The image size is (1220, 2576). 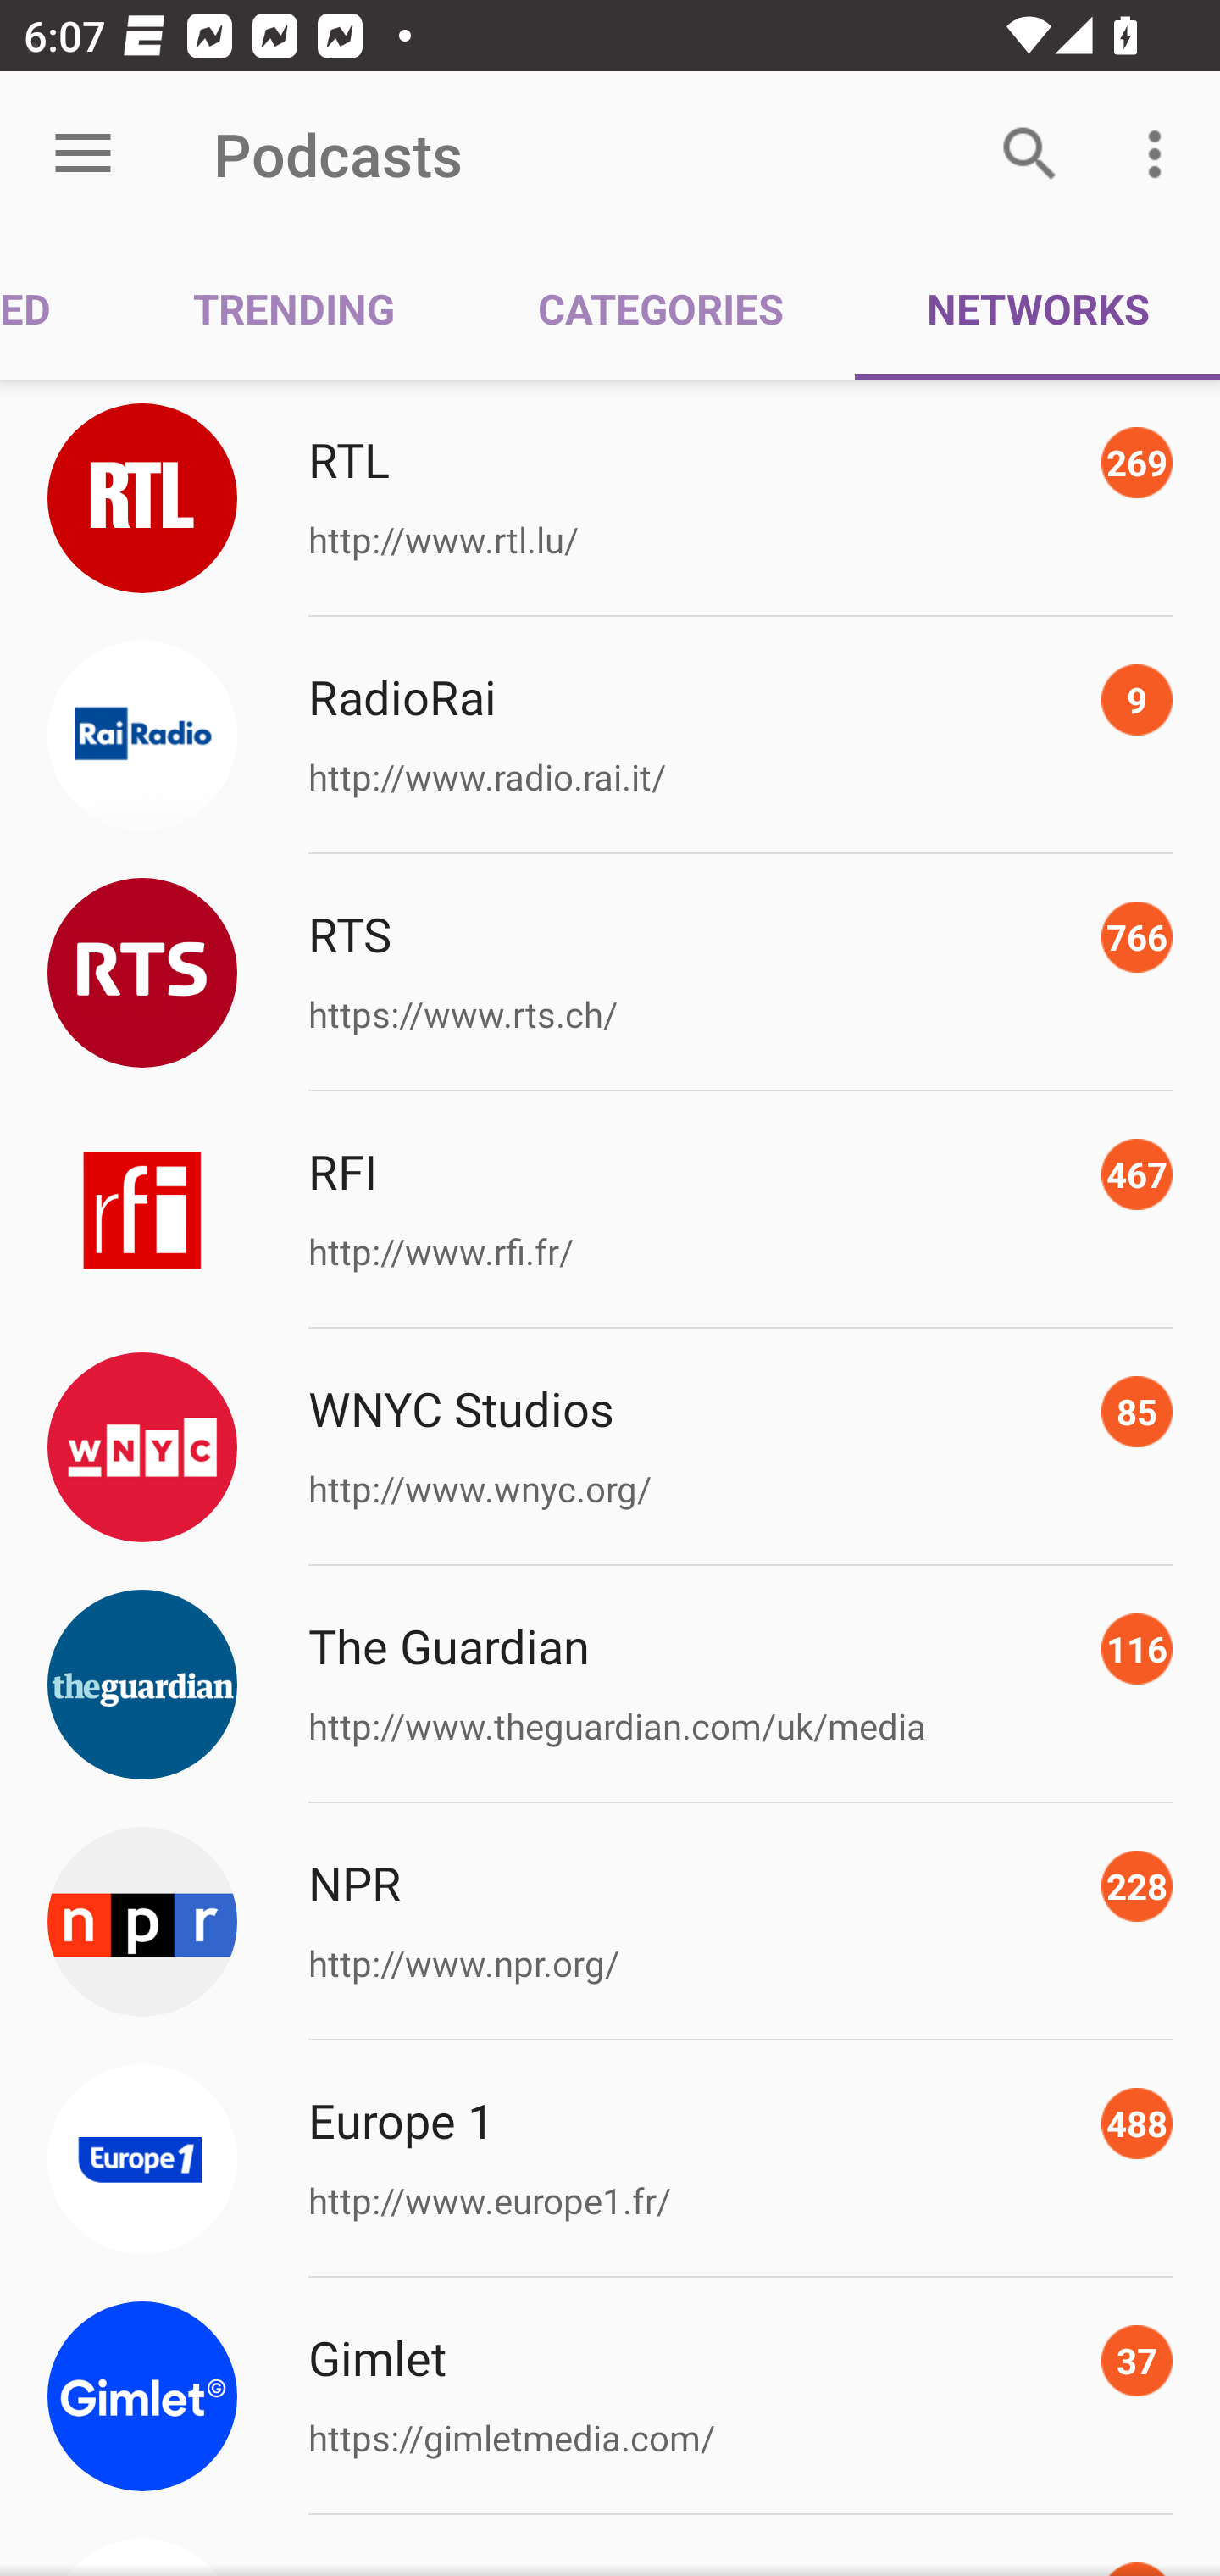 What do you see at coordinates (610, 1922) in the screenshot?
I see `Picture NPR 228 http://www.npr.org/` at bounding box center [610, 1922].